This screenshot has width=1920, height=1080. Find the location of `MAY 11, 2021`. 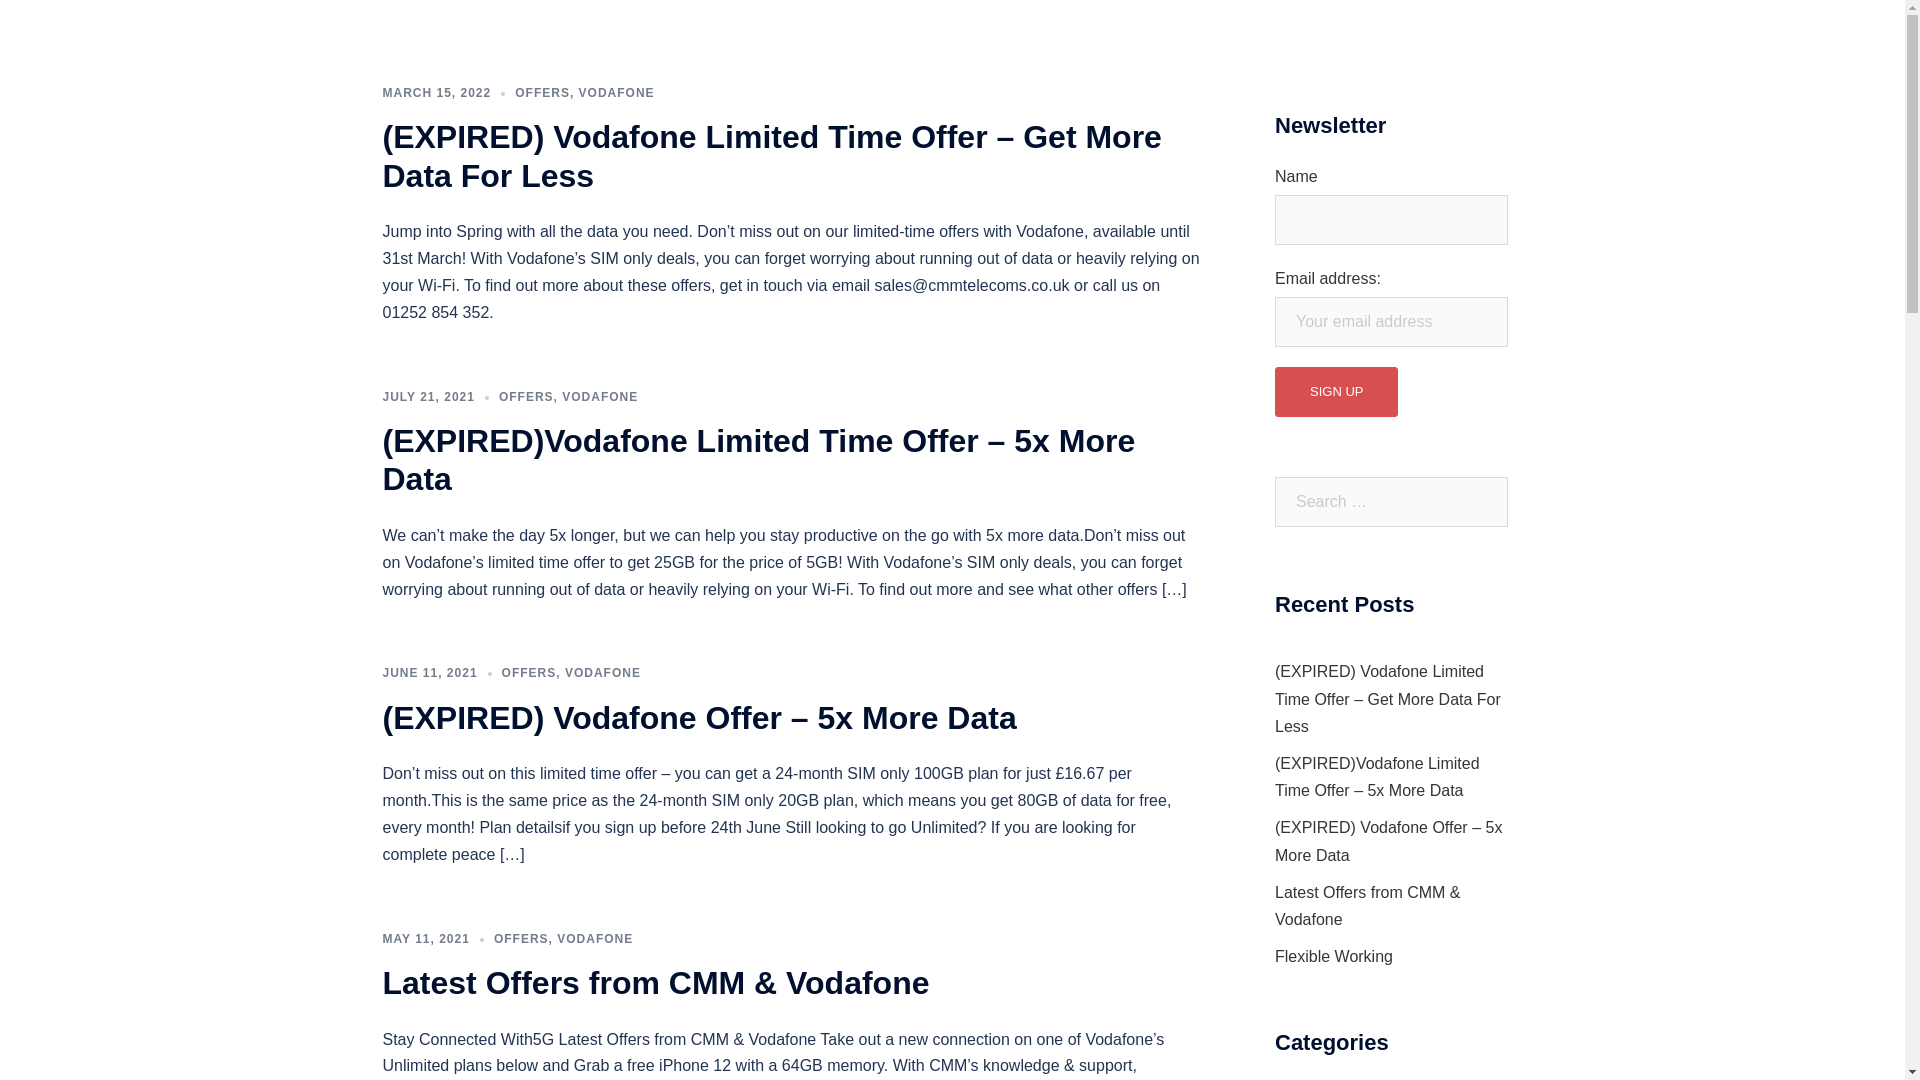

MAY 11, 2021 is located at coordinates (425, 939).